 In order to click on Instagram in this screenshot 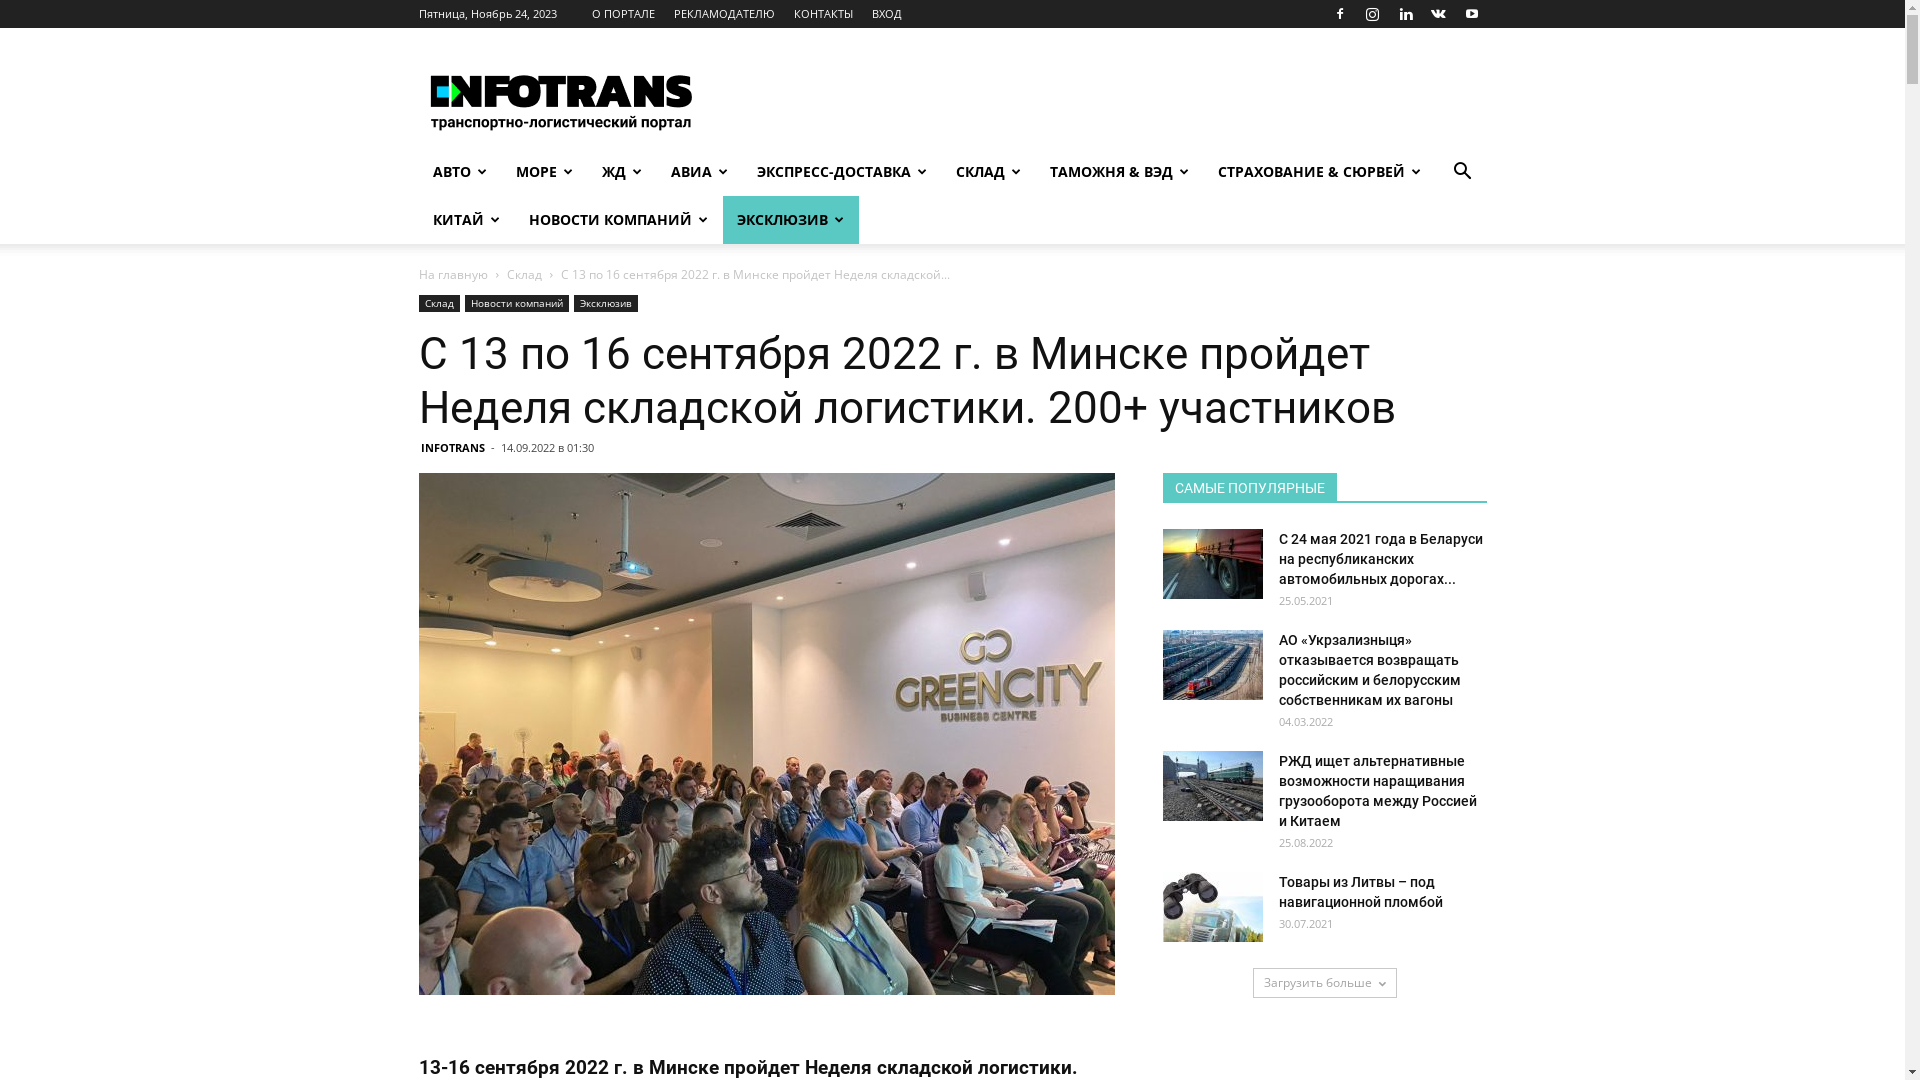, I will do `click(1373, 14)`.